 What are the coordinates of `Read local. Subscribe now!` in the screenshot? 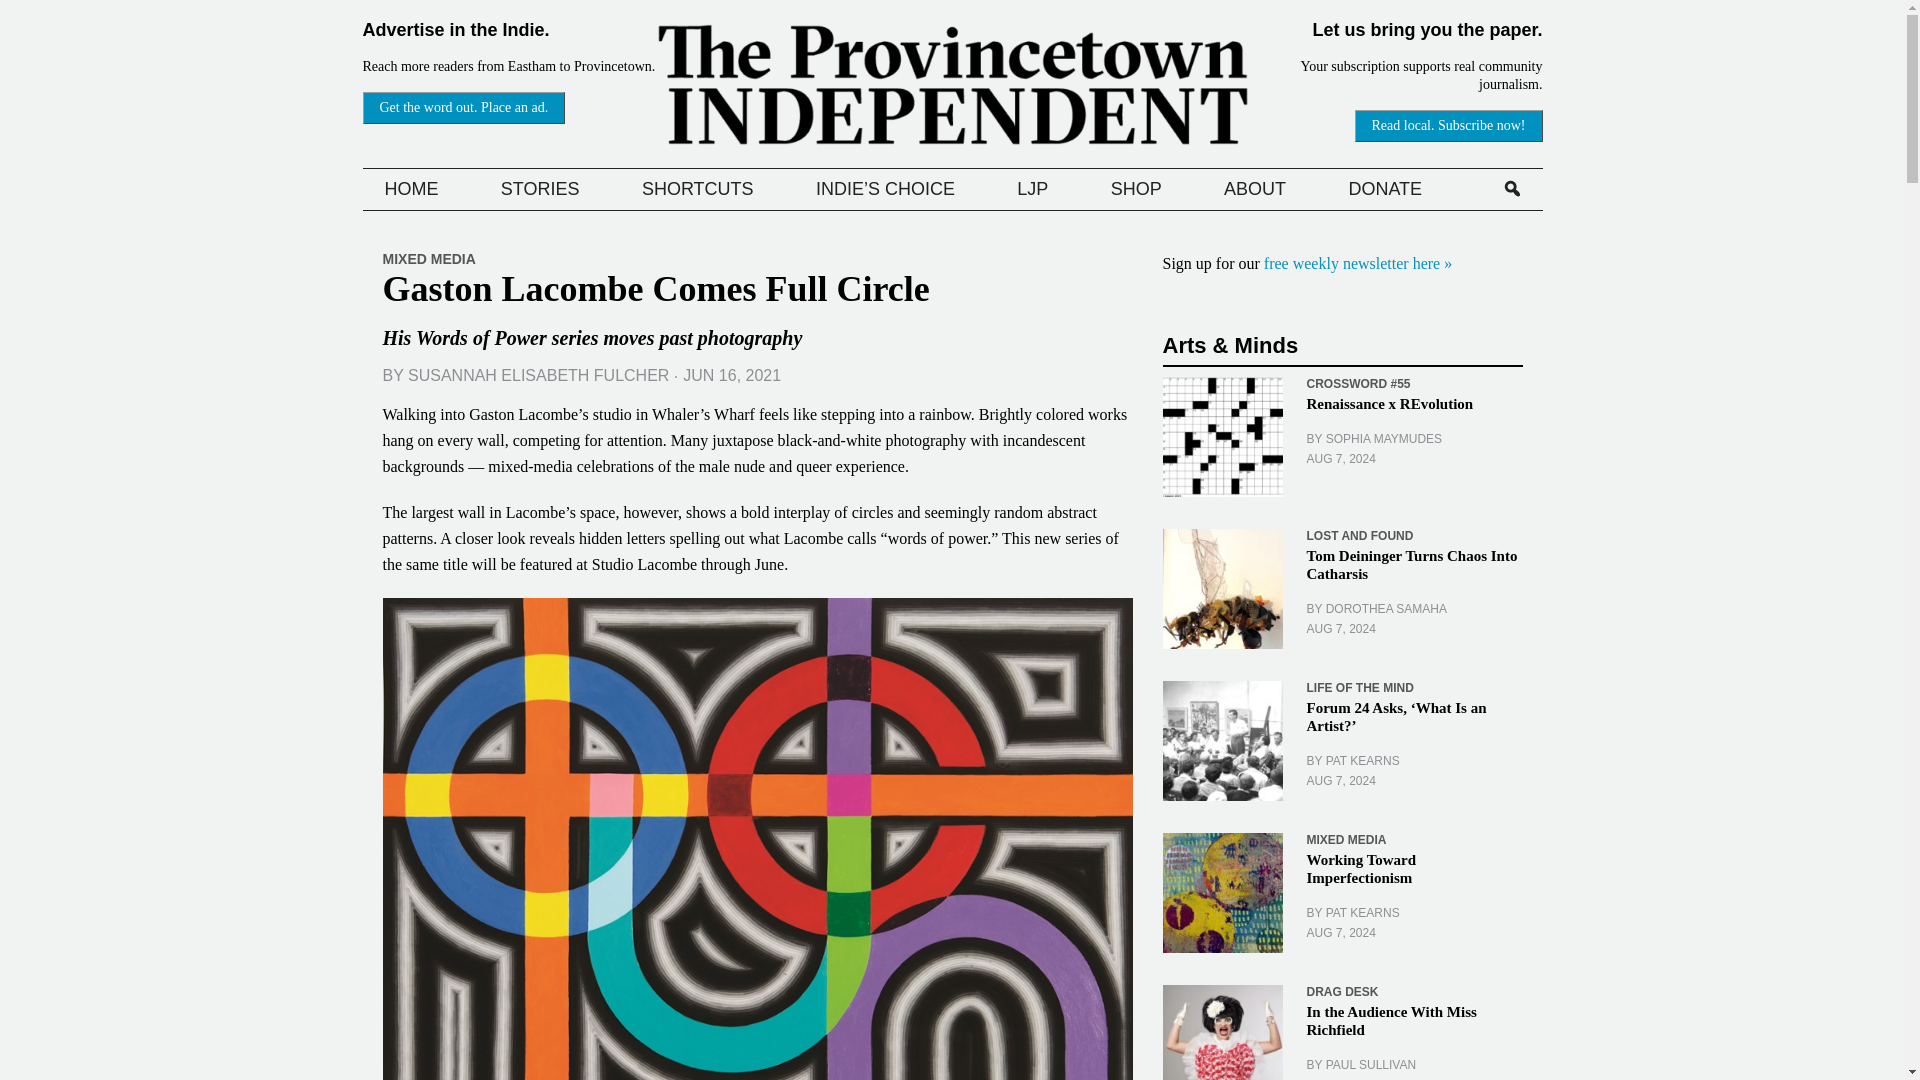 It's located at (1449, 126).